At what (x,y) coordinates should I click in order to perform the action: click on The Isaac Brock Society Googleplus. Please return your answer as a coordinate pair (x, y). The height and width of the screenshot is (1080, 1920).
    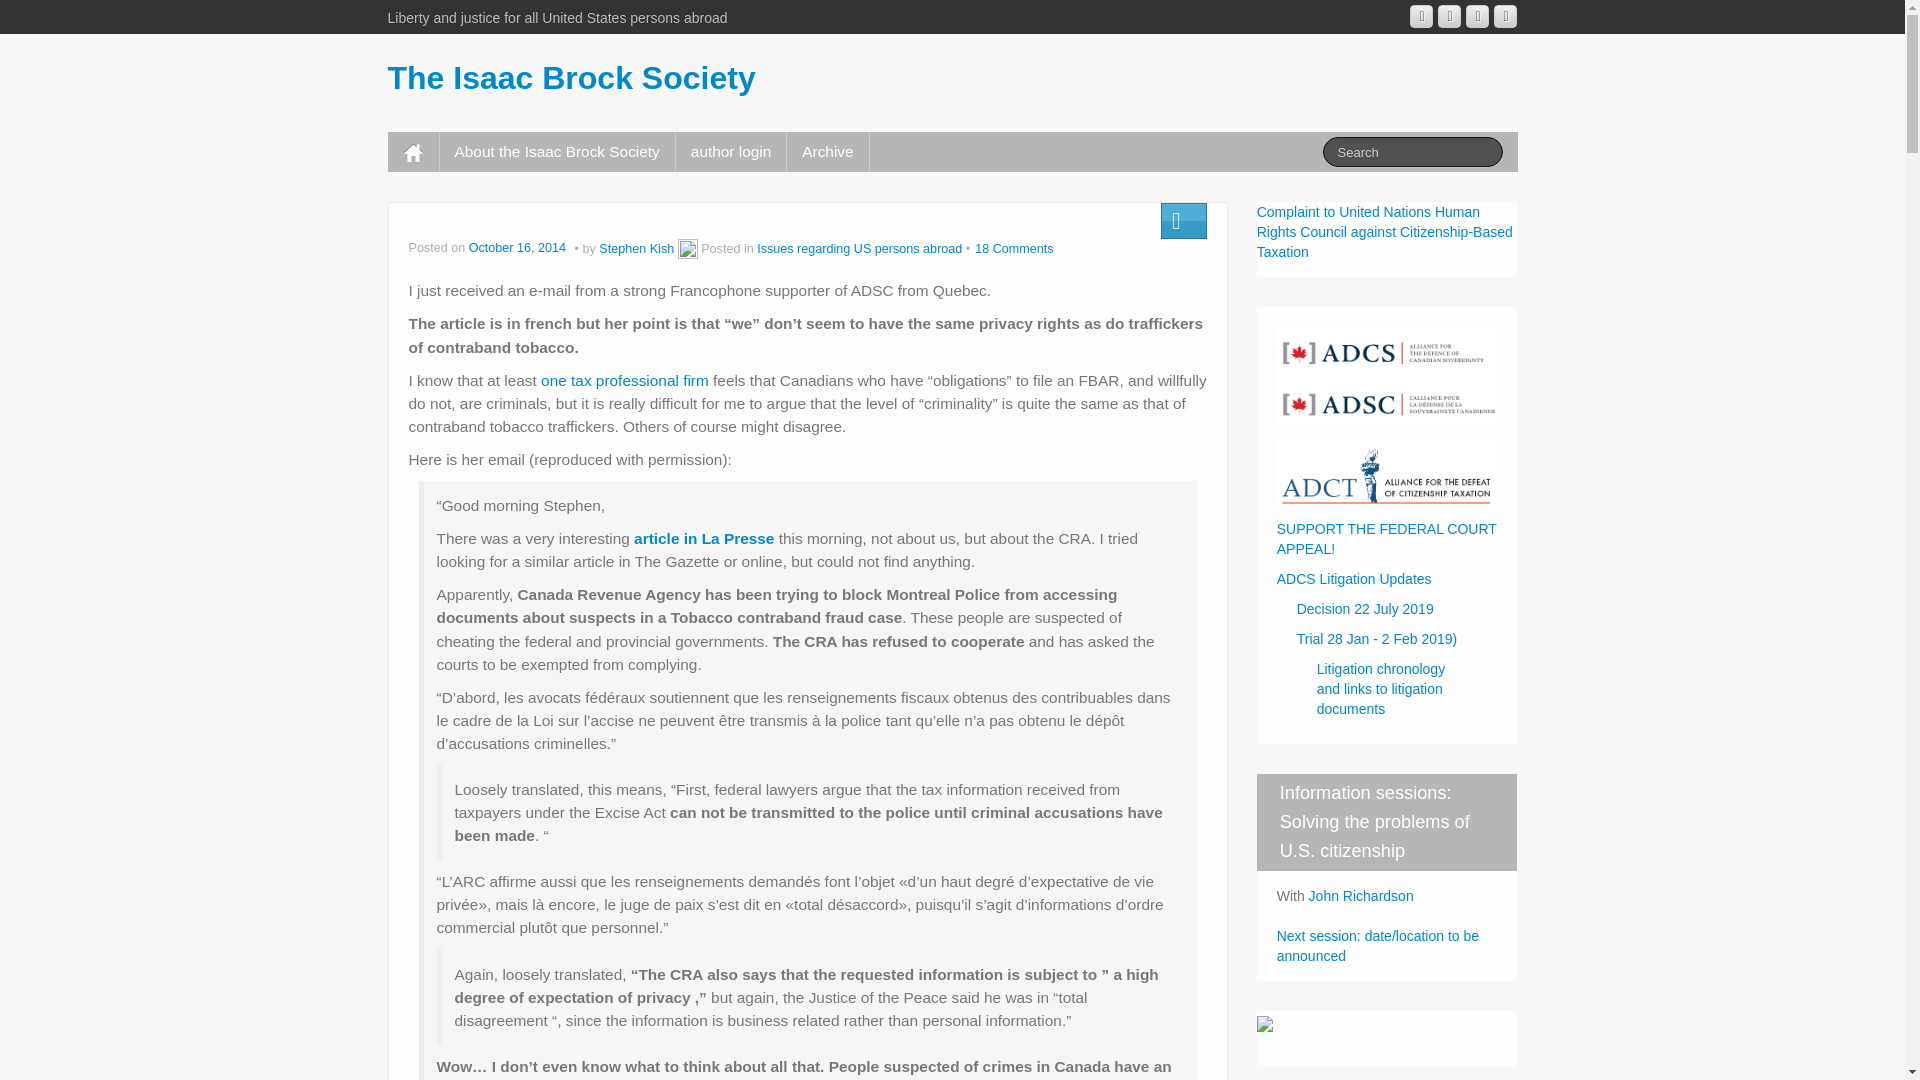
    Looking at the image, I should click on (1420, 16).